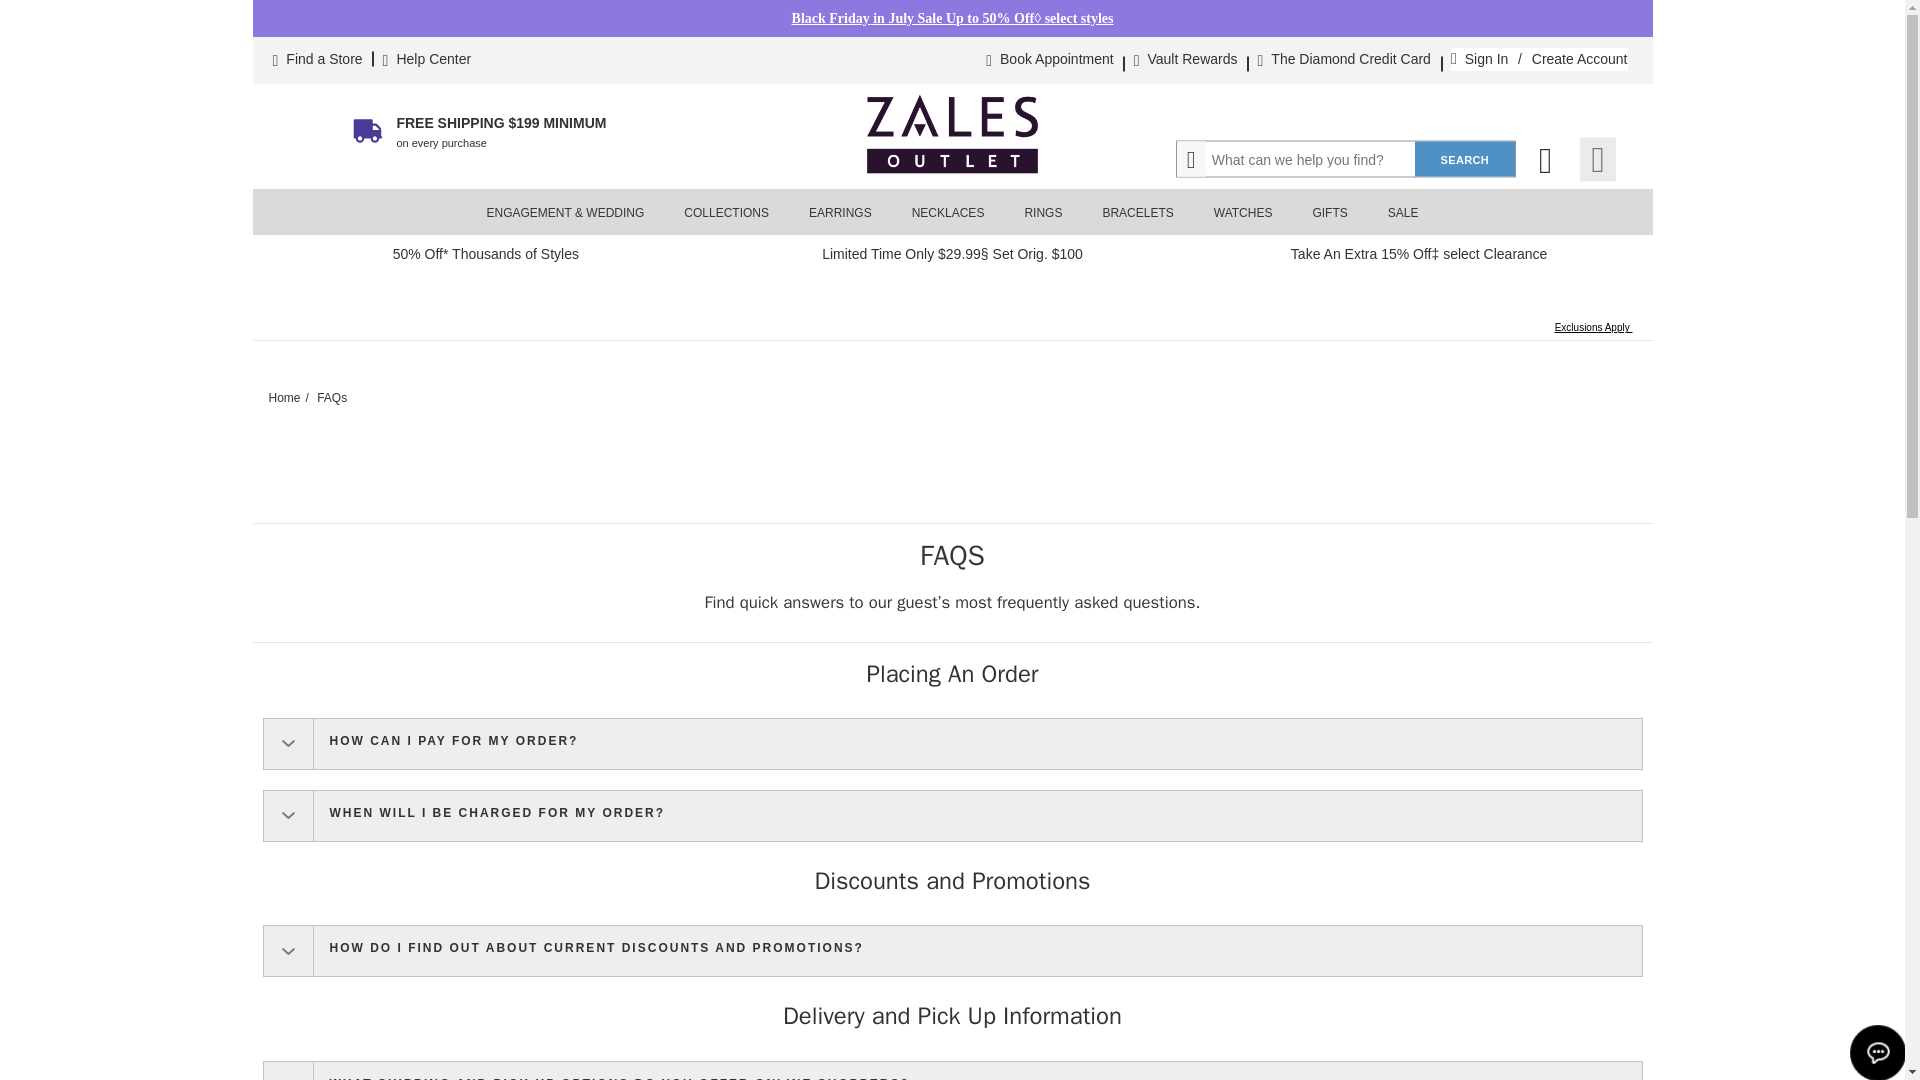  Describe the element at coordinates (441, 143) in the screenshot. I see `on every purchase` at that location.